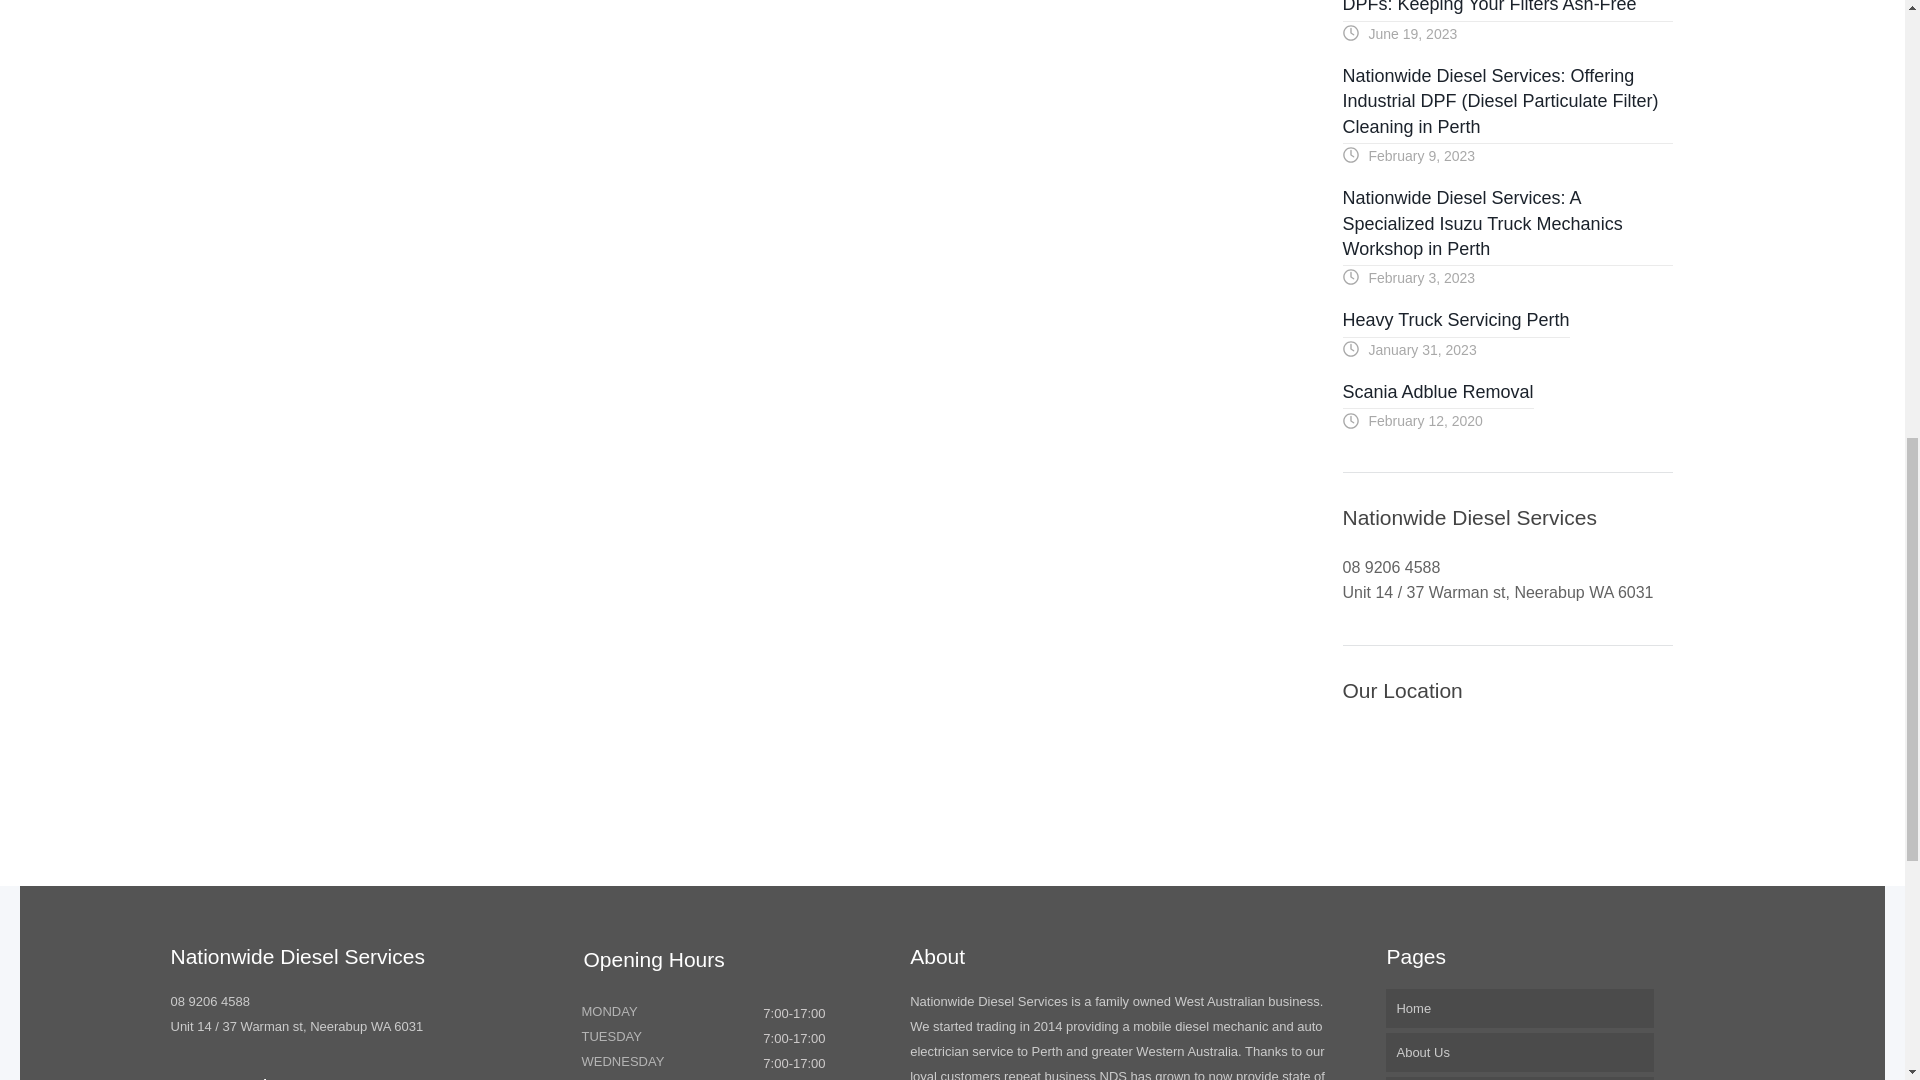  I want to click on Scania Adblue Removal, so click(1437, 394).